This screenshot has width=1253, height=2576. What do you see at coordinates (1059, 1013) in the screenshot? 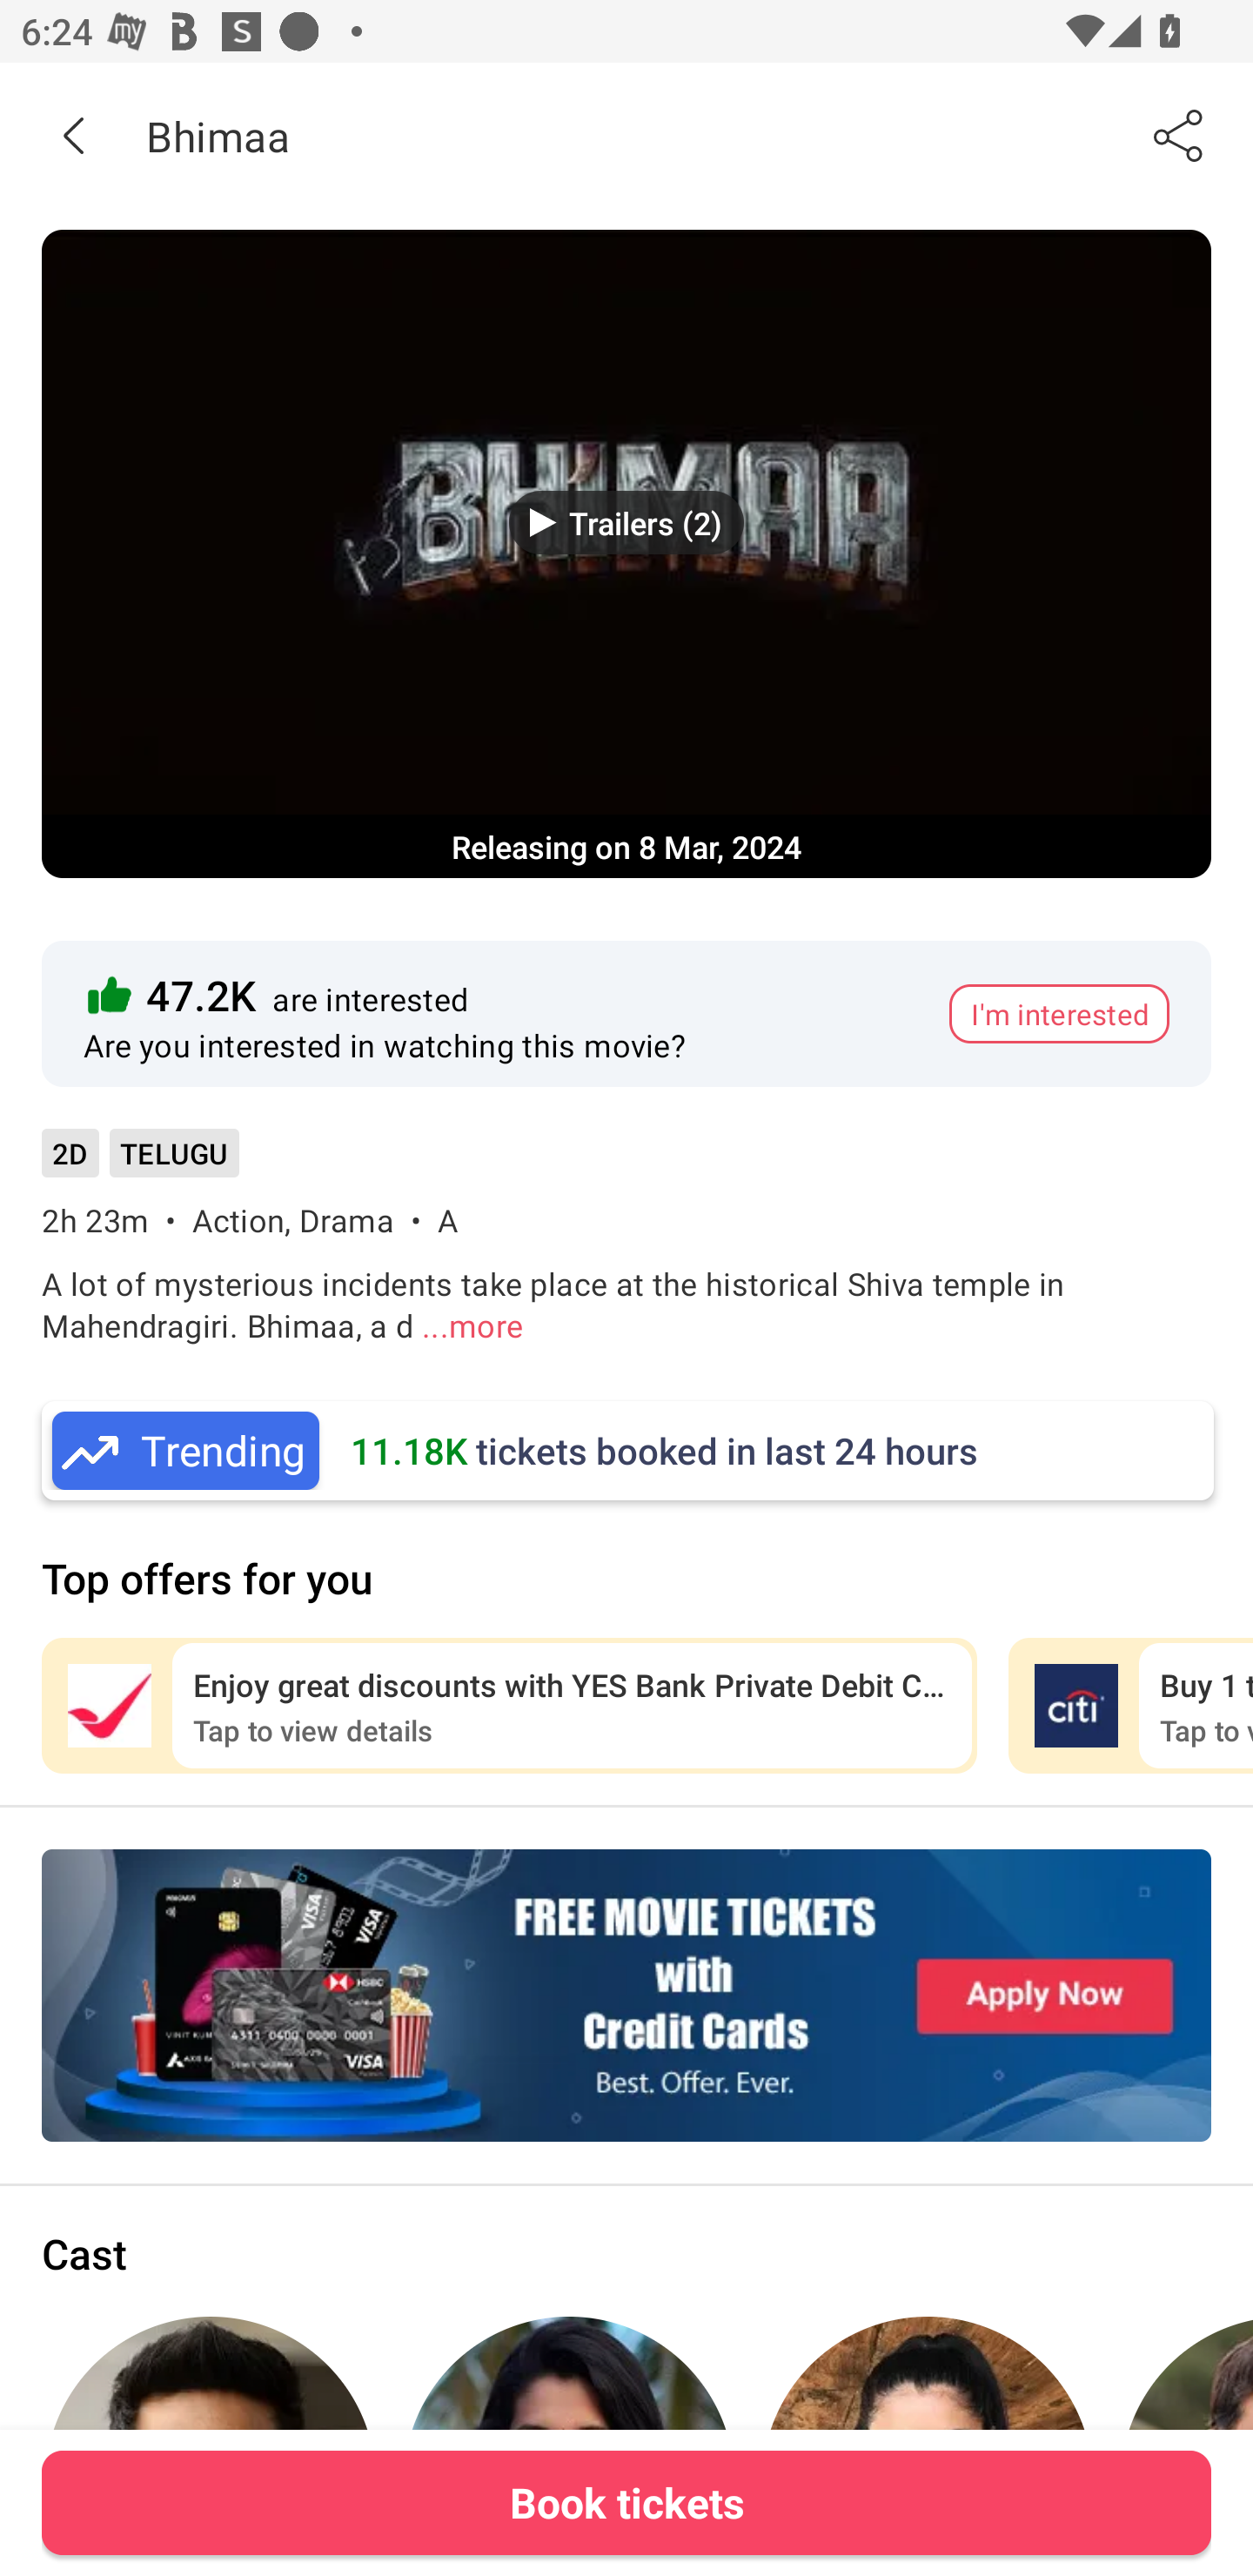
I see `I'm interested` at bounding box center [1059, 1013].